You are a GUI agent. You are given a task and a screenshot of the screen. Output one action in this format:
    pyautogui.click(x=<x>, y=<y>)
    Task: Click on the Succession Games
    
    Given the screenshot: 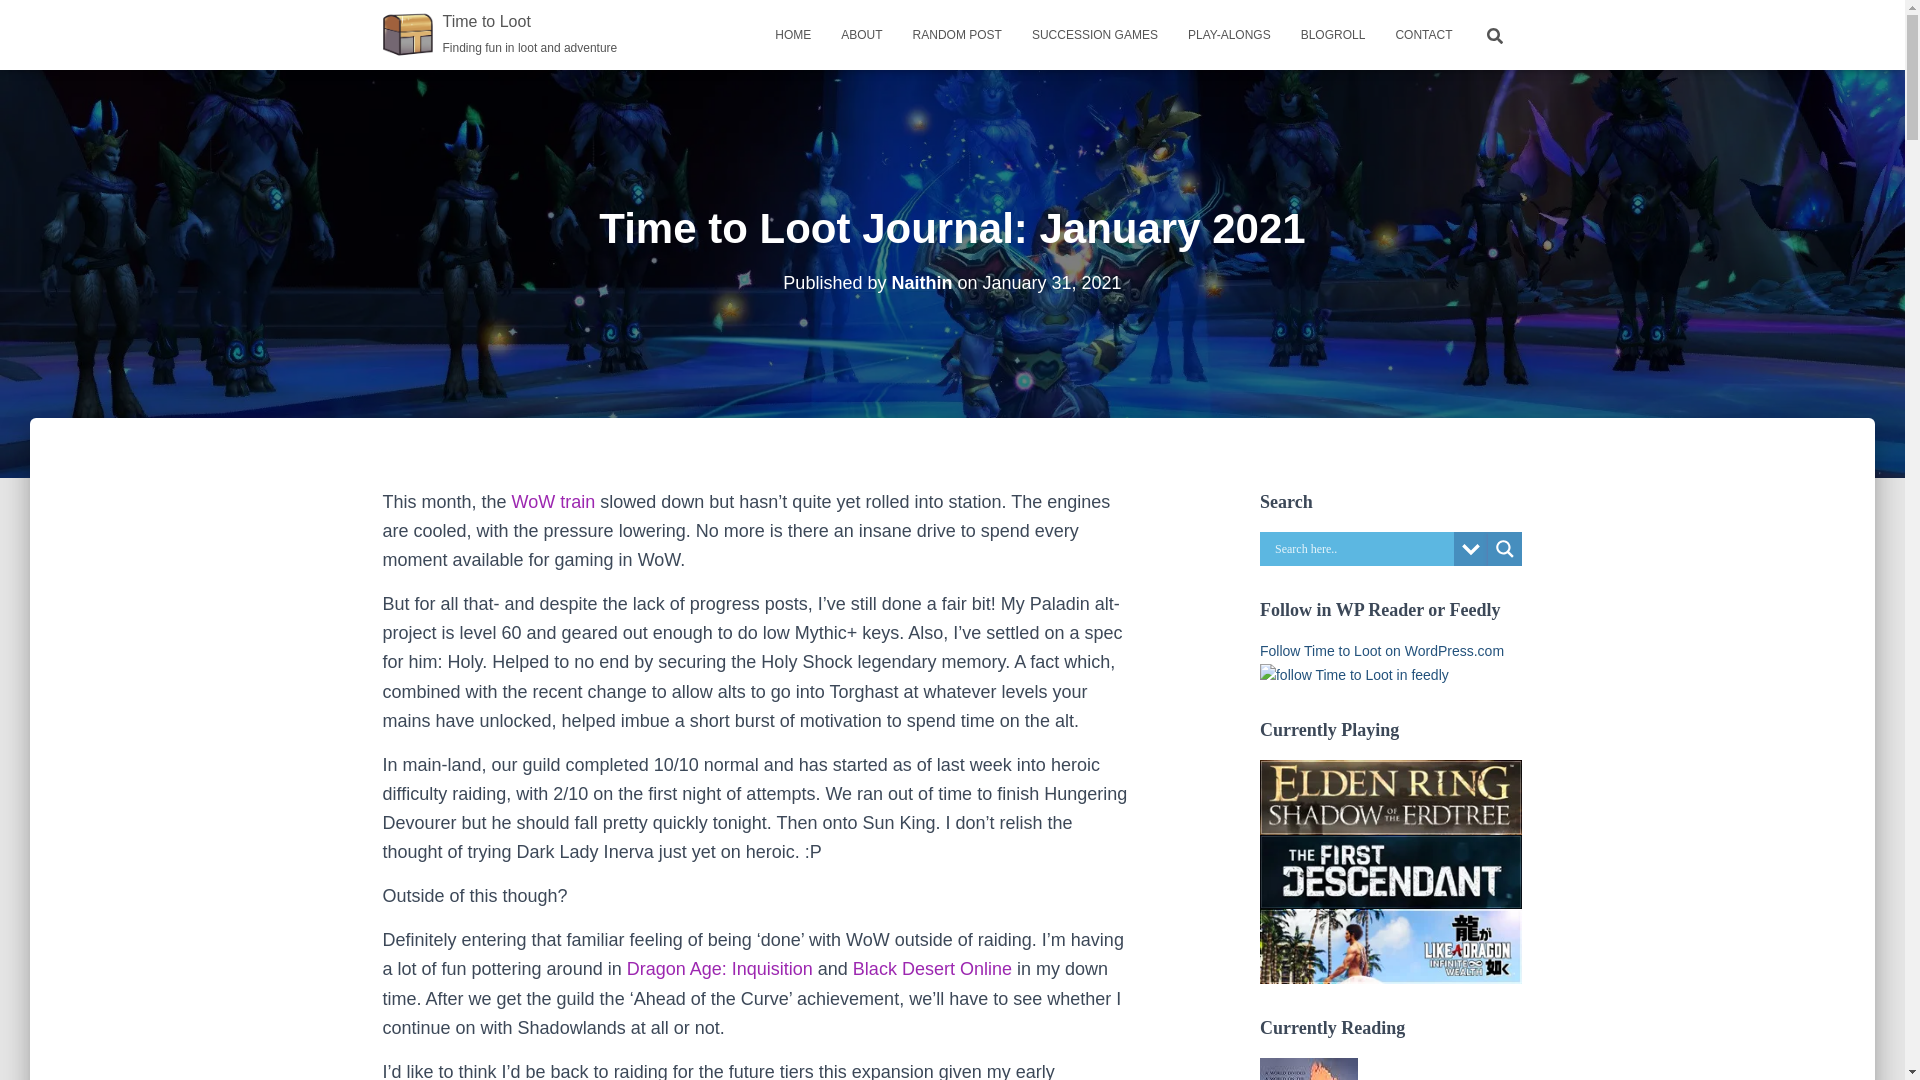 What is the action you would take?
    pyautogui.click(x=792, y=34)
    